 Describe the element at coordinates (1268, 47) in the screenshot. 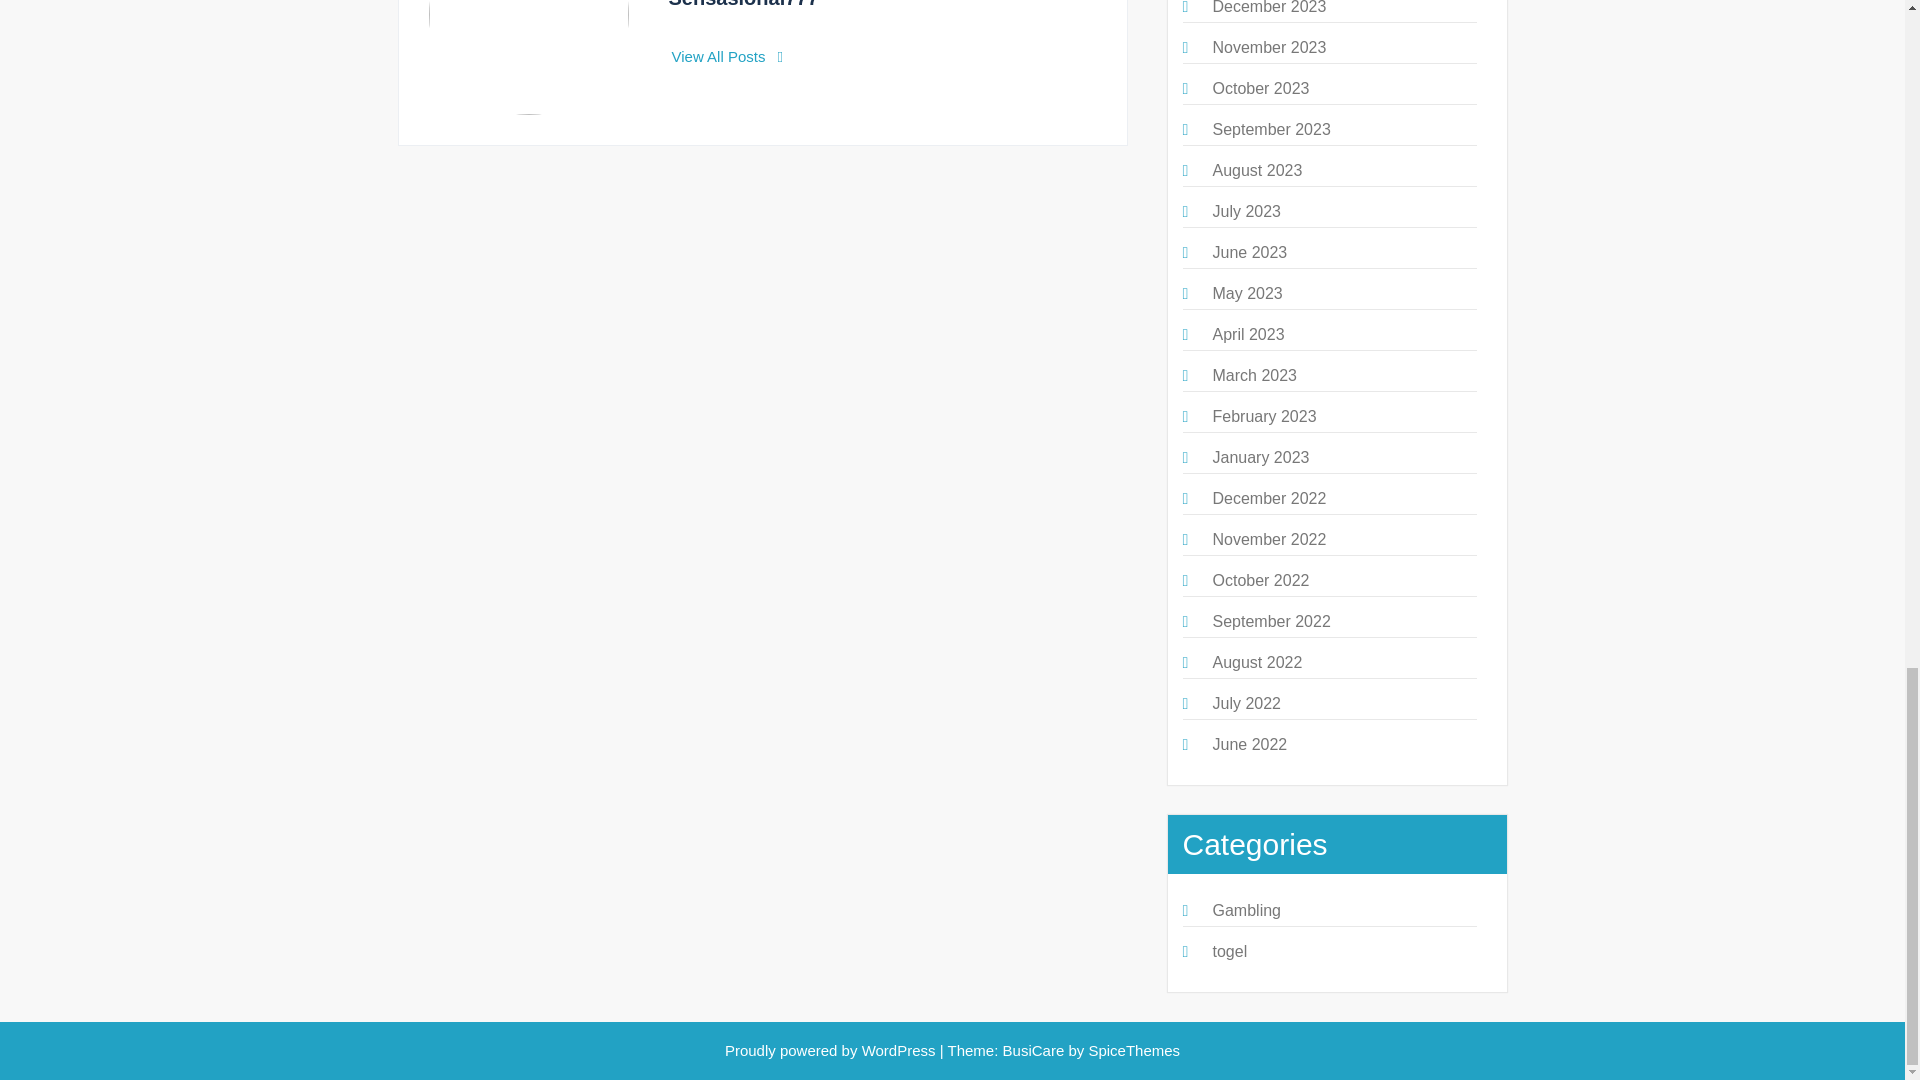

I see `November 2023` at that location.